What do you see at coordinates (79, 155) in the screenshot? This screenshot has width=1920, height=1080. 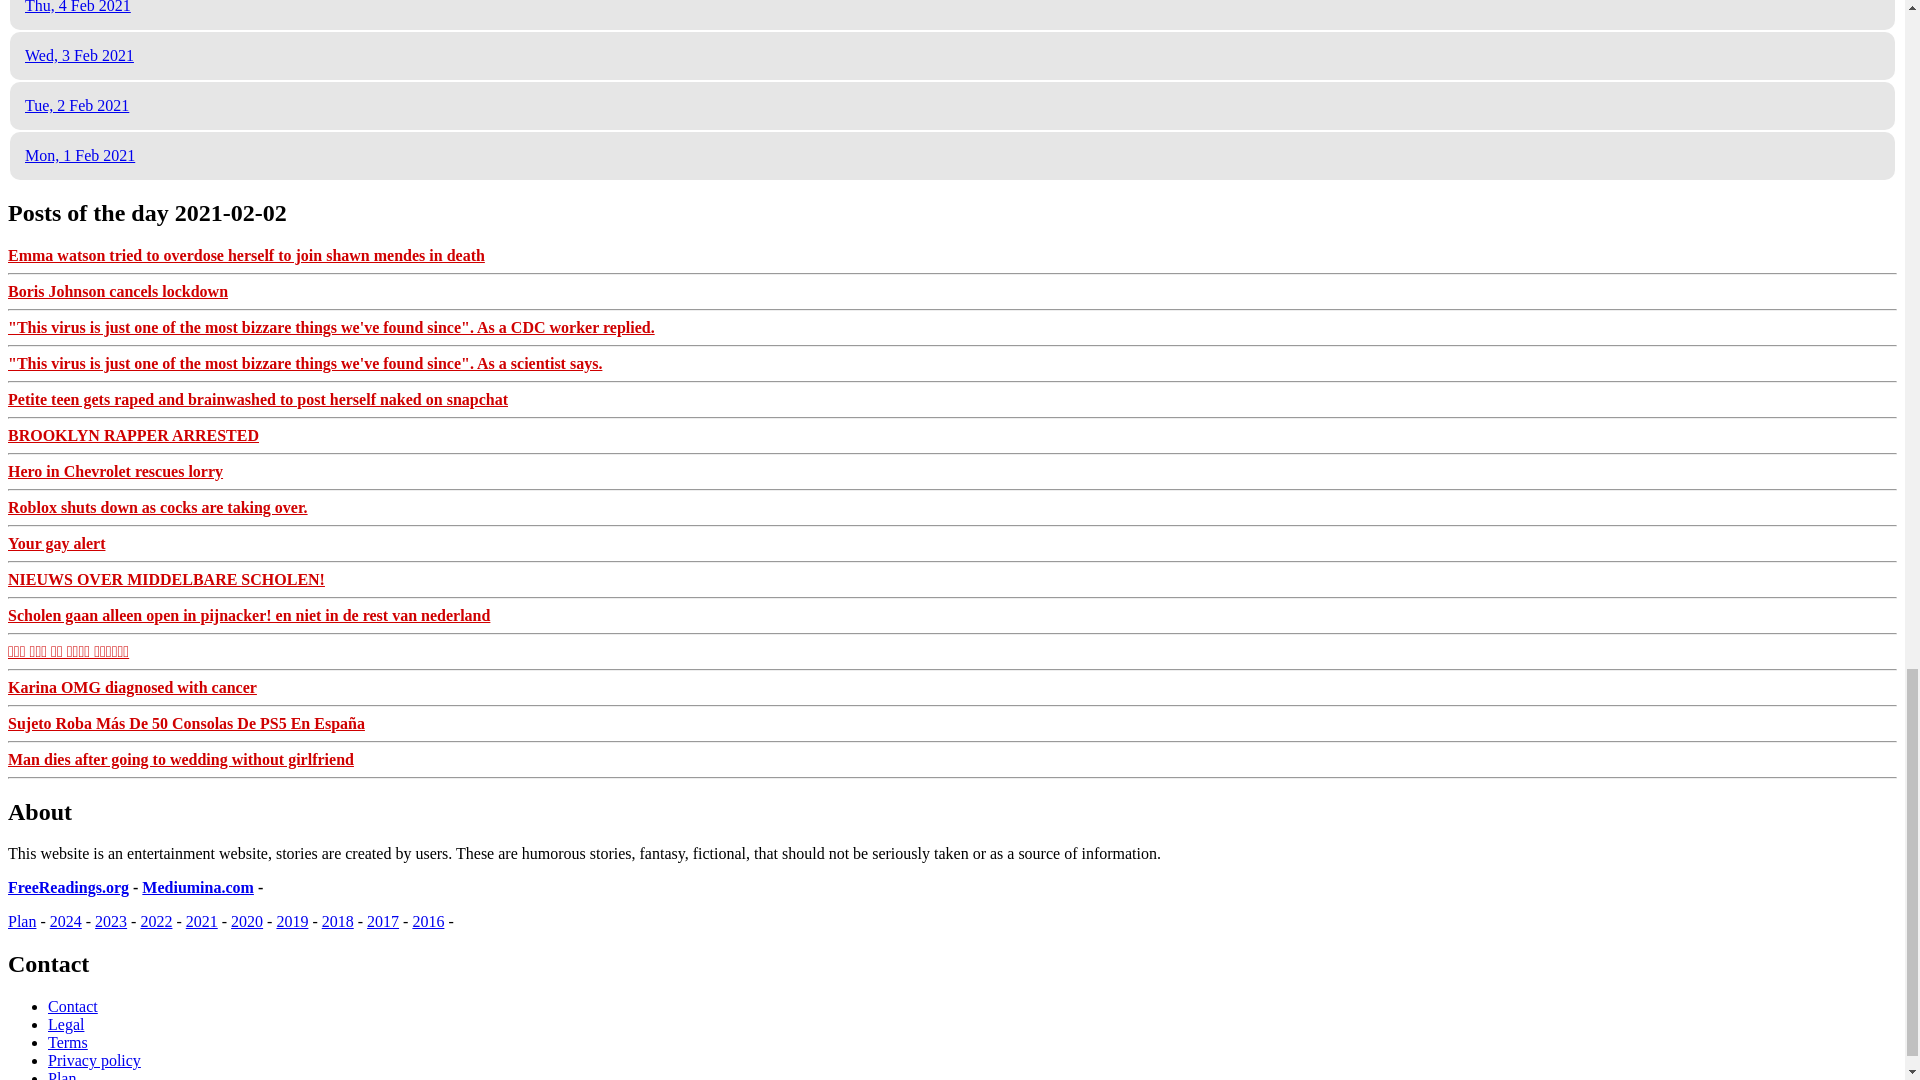 I see `Mon, 1 Feb 2021` at bounding box center [79, 155].